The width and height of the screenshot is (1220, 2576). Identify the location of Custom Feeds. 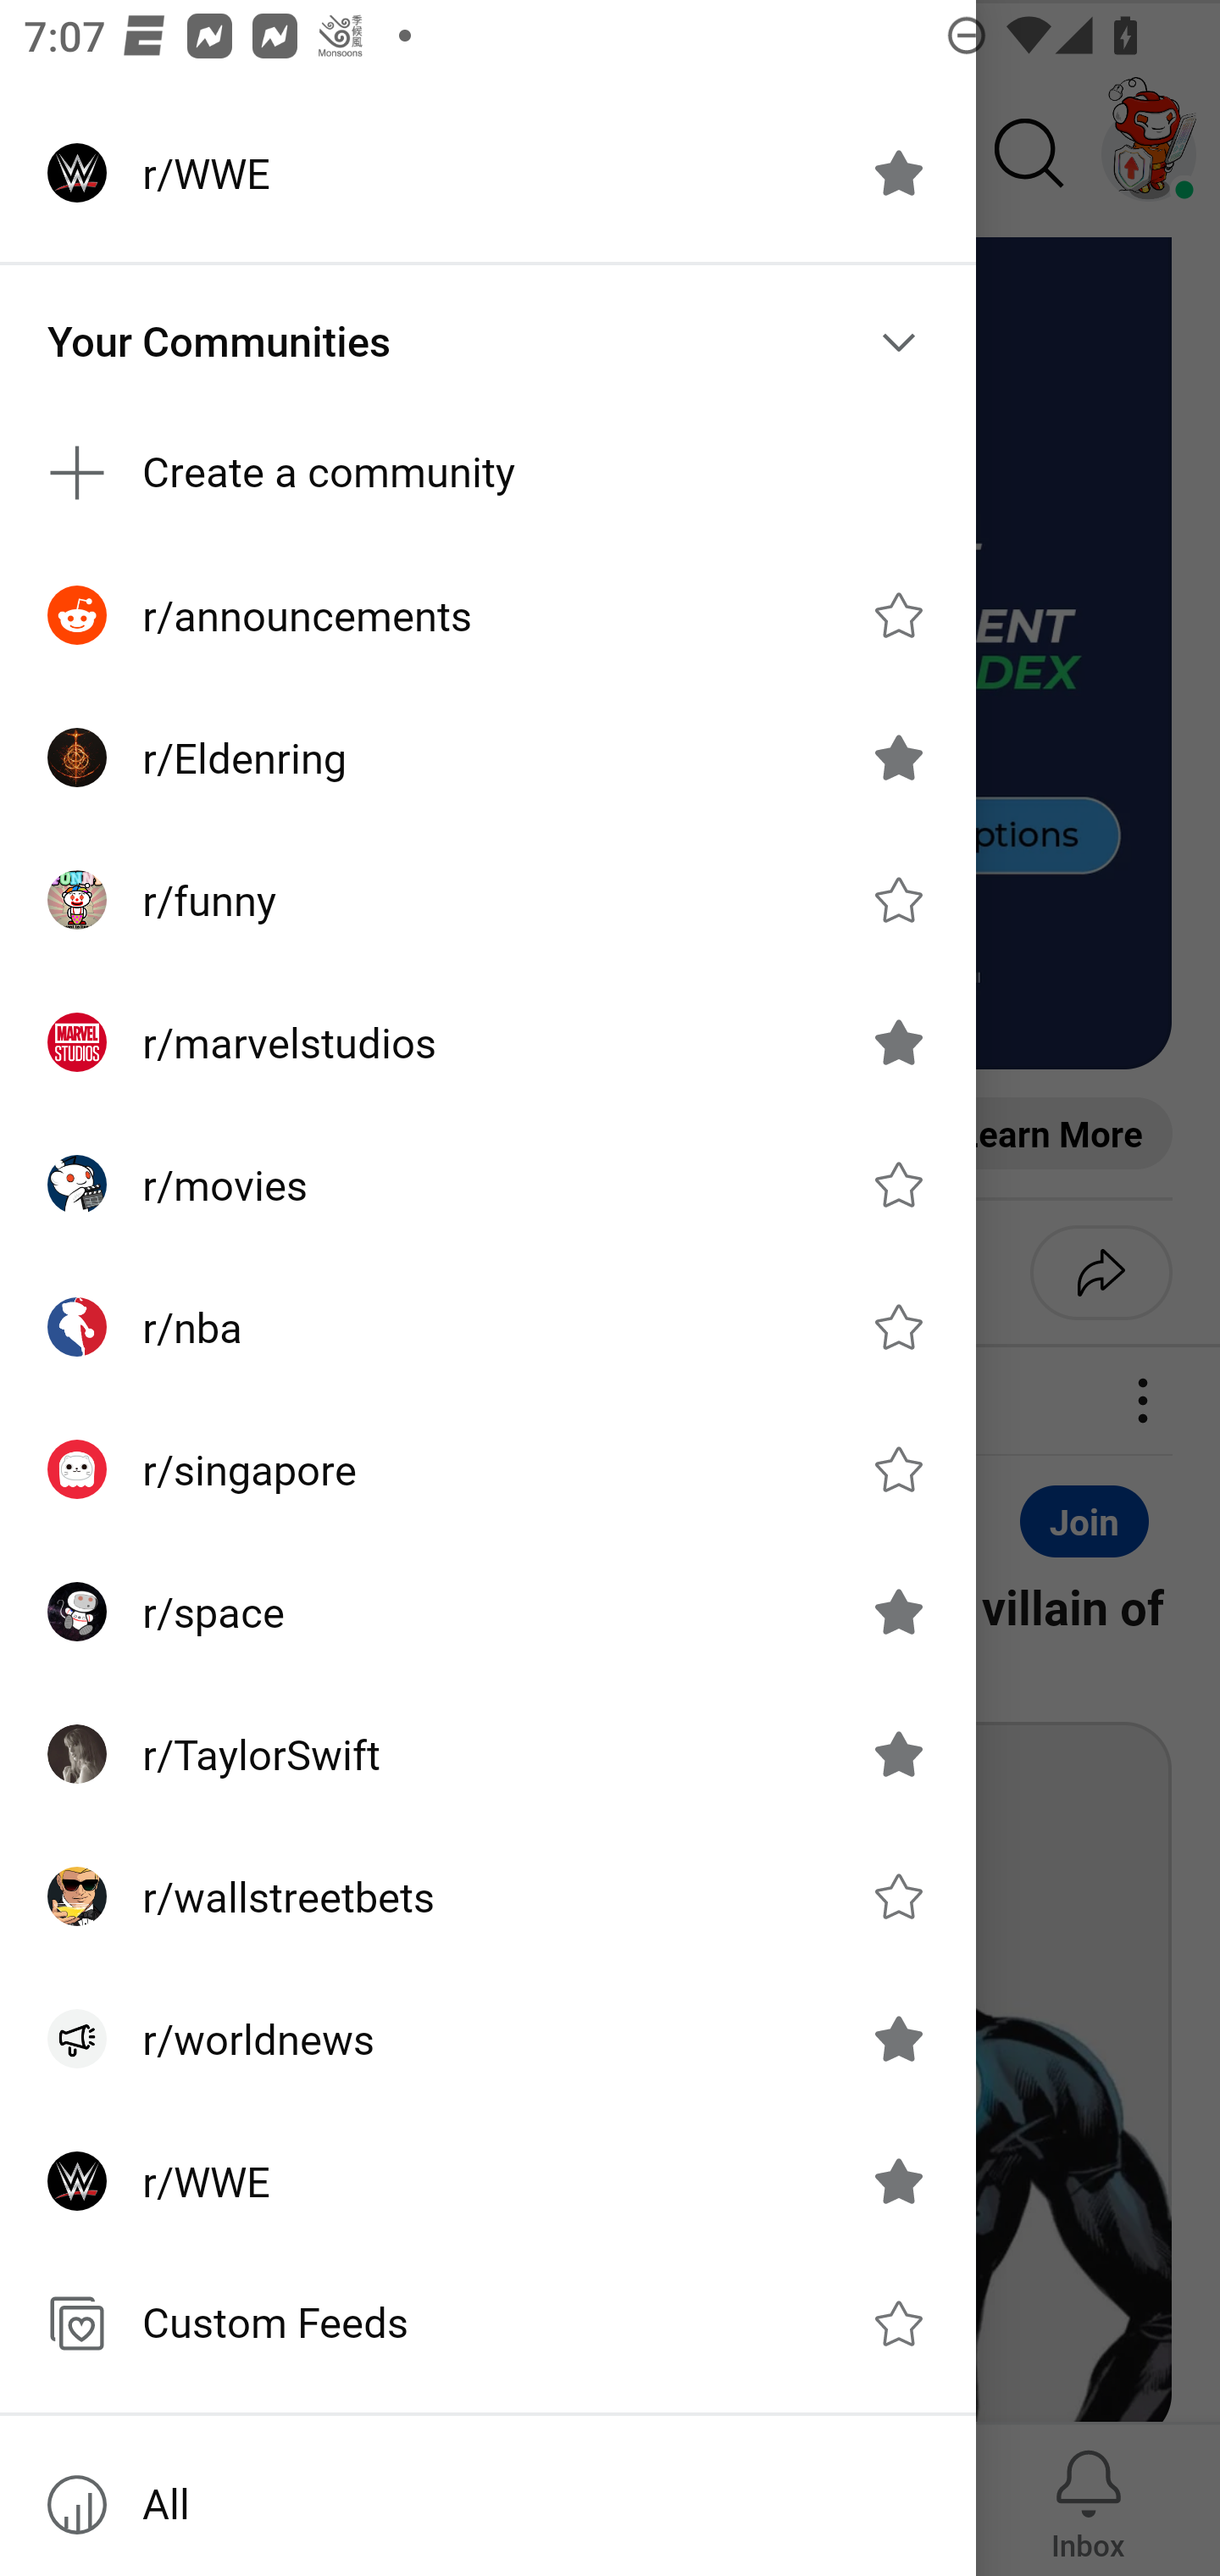
(488, 2323).